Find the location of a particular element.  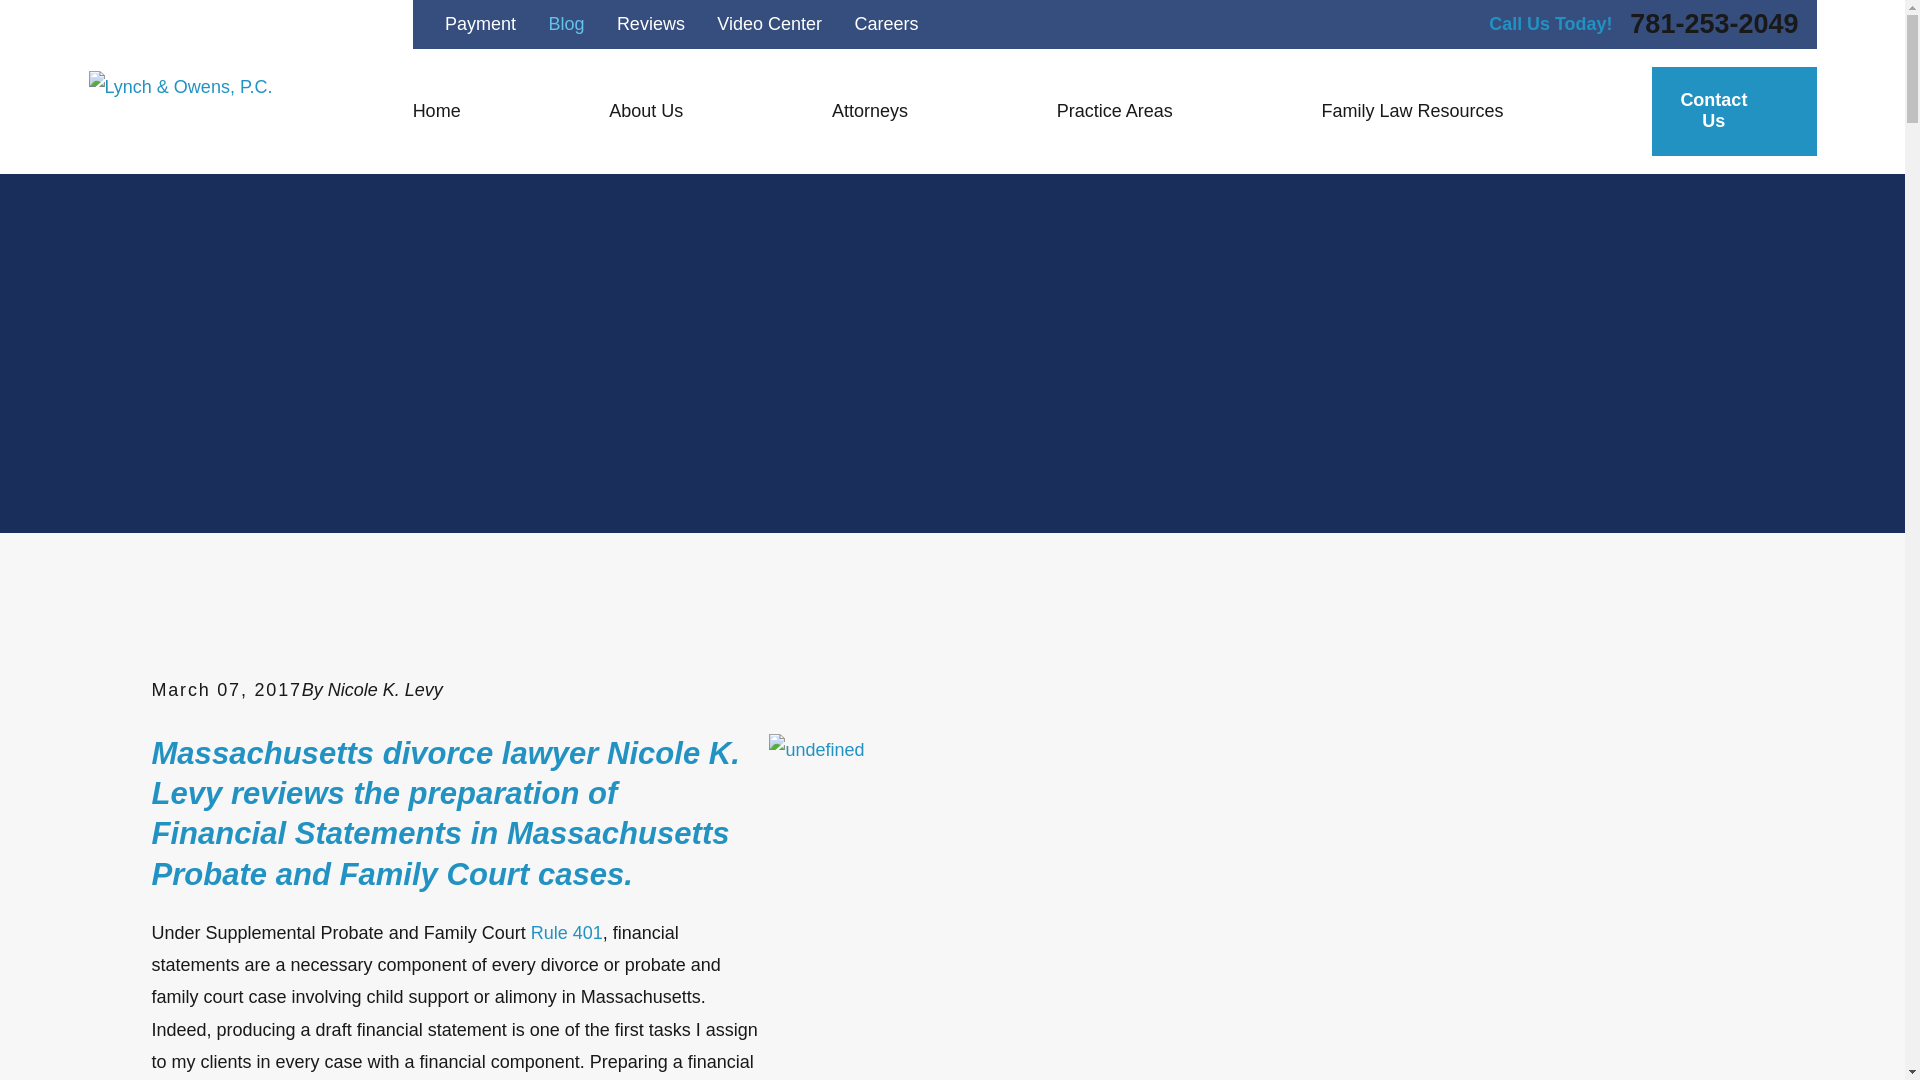

Careers is located at coordinates (886, 24).